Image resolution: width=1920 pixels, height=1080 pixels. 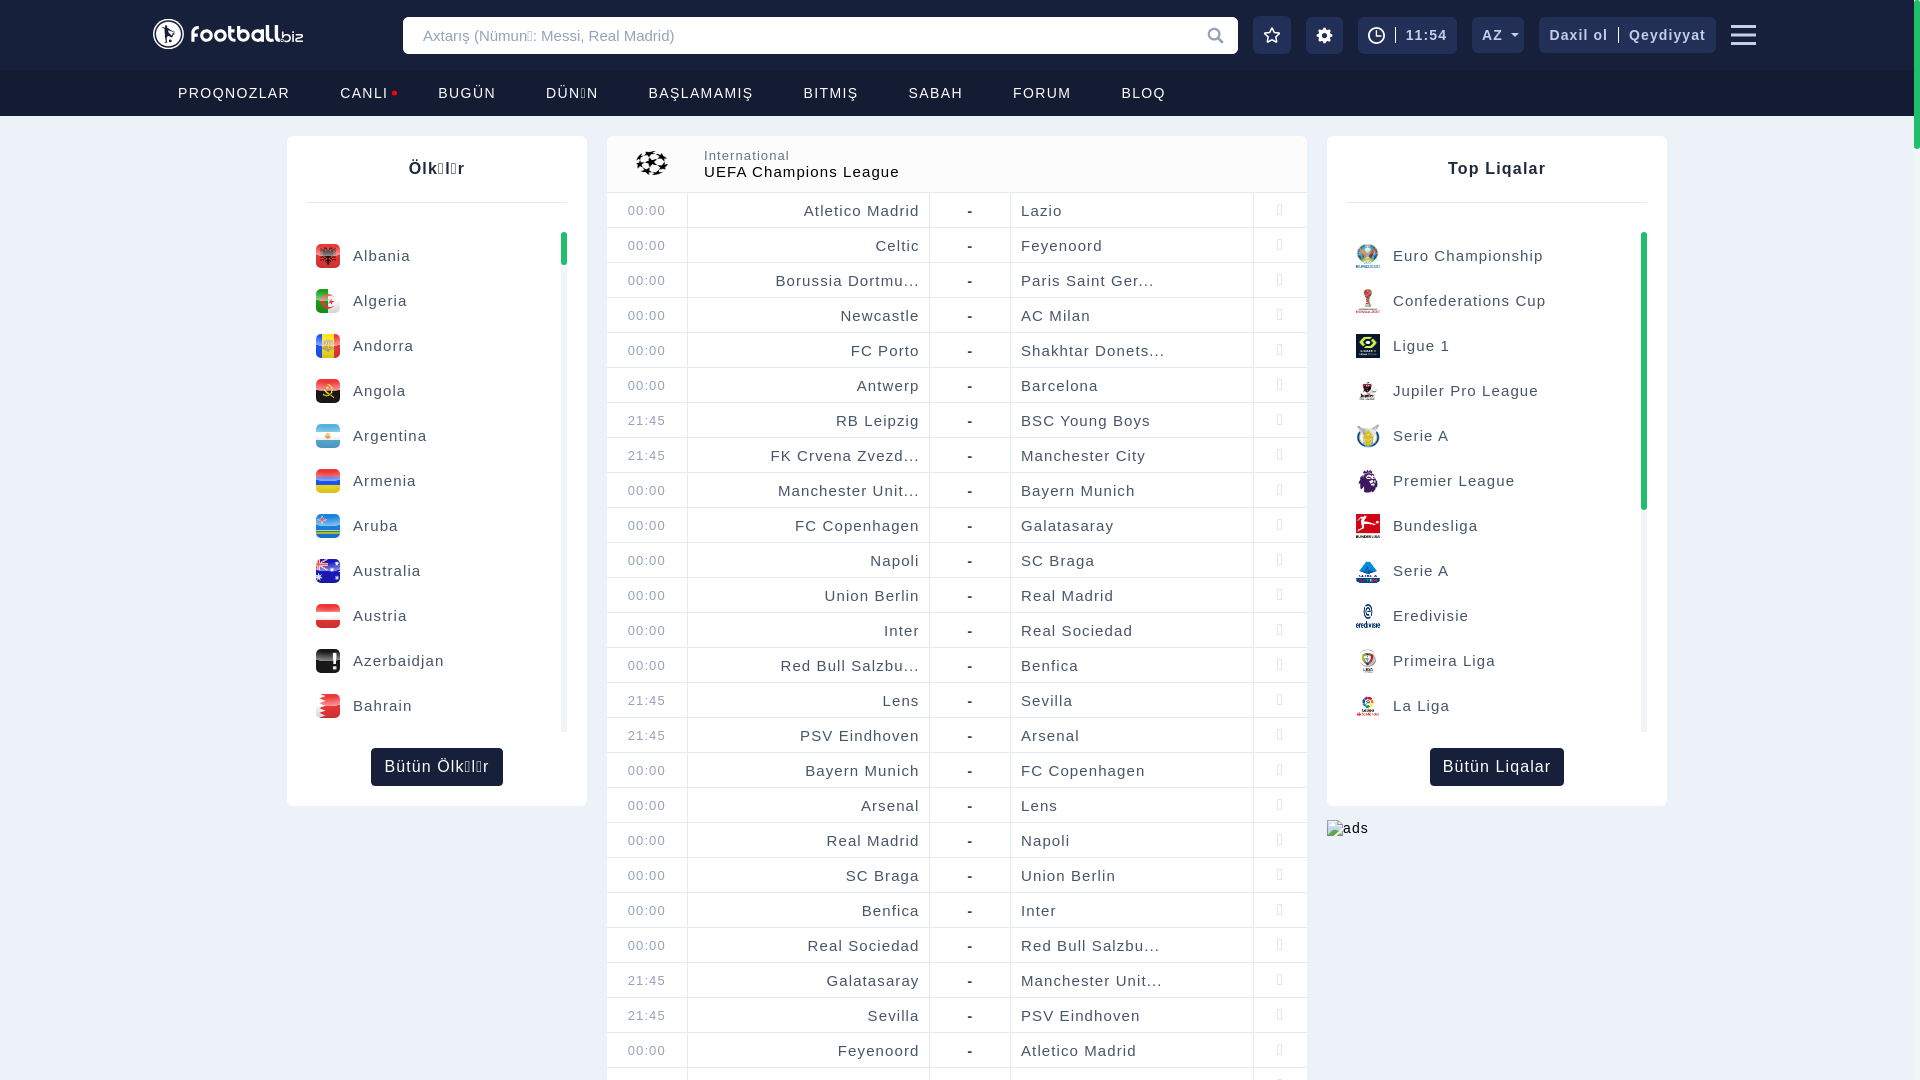 I want to click on FORUM, so click(x=1042, y=93).